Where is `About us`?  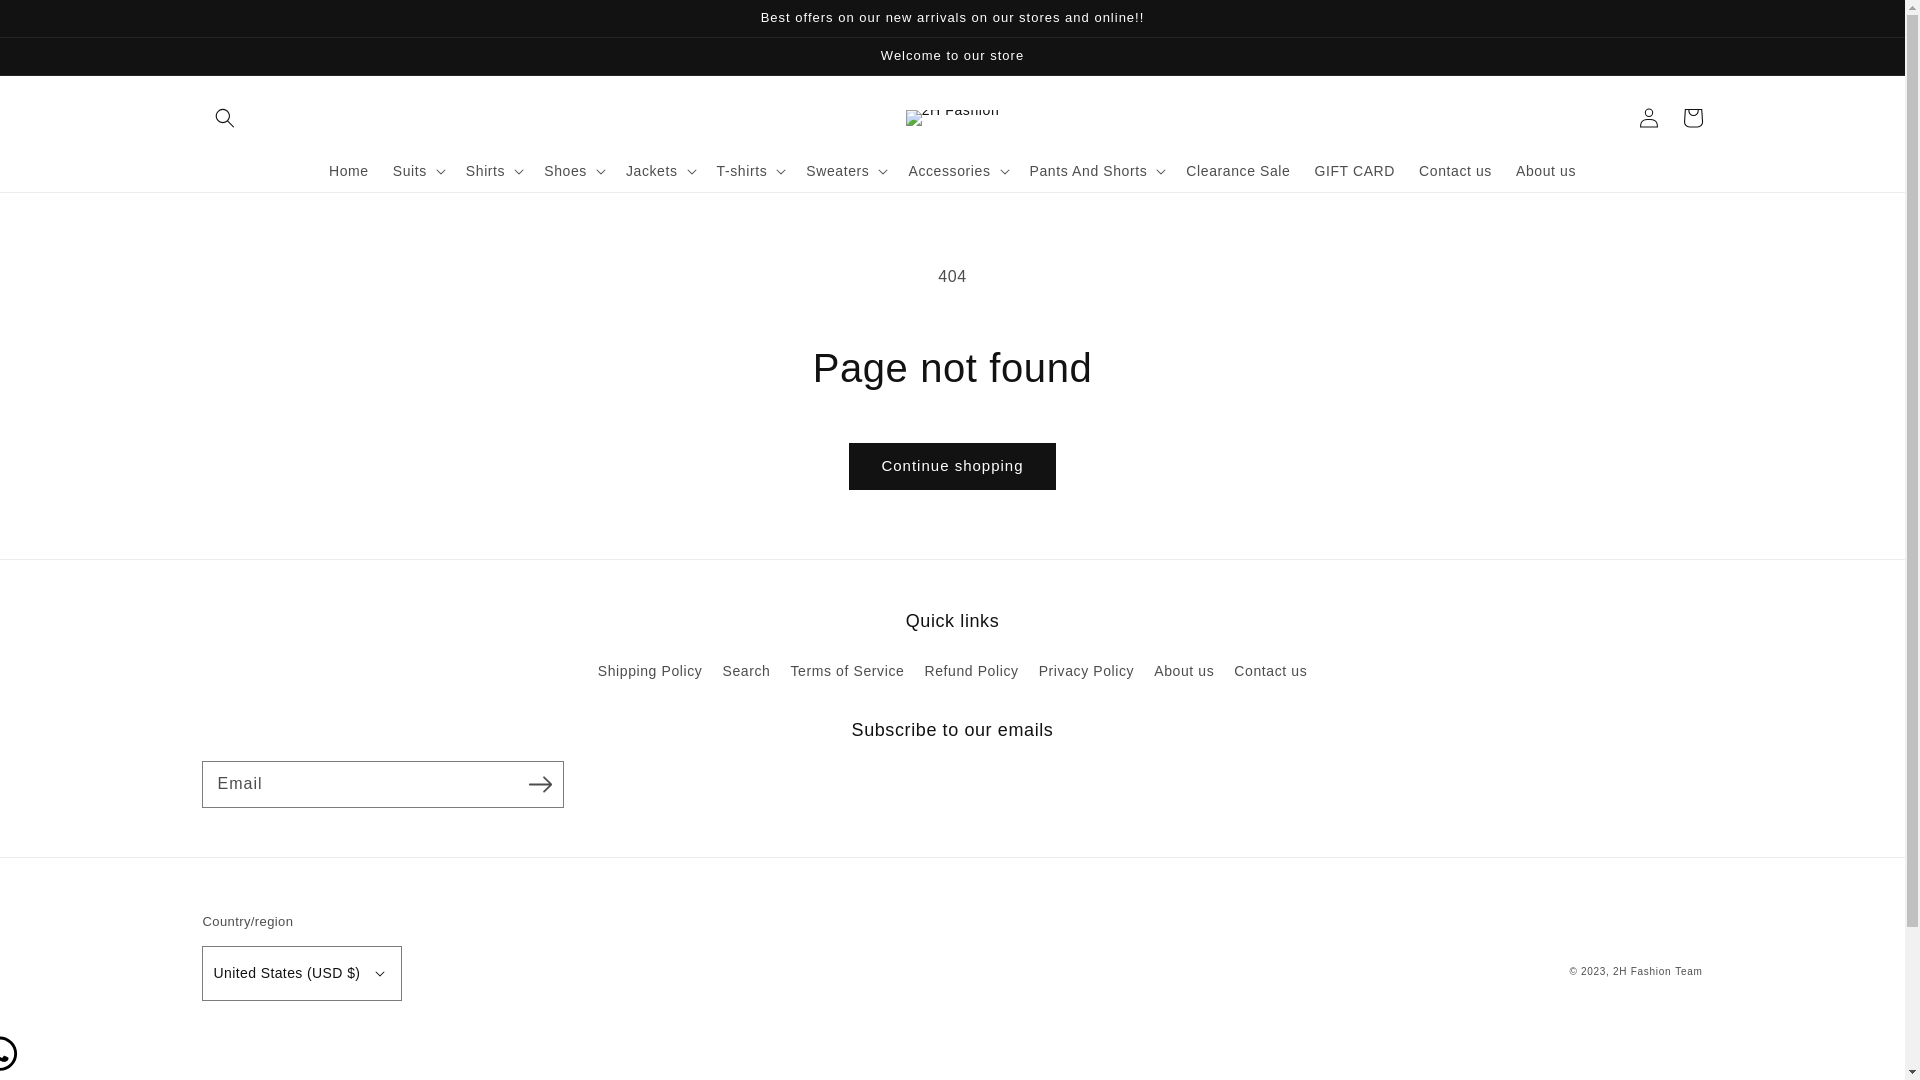 About us is located at coordinates (1546, 171).